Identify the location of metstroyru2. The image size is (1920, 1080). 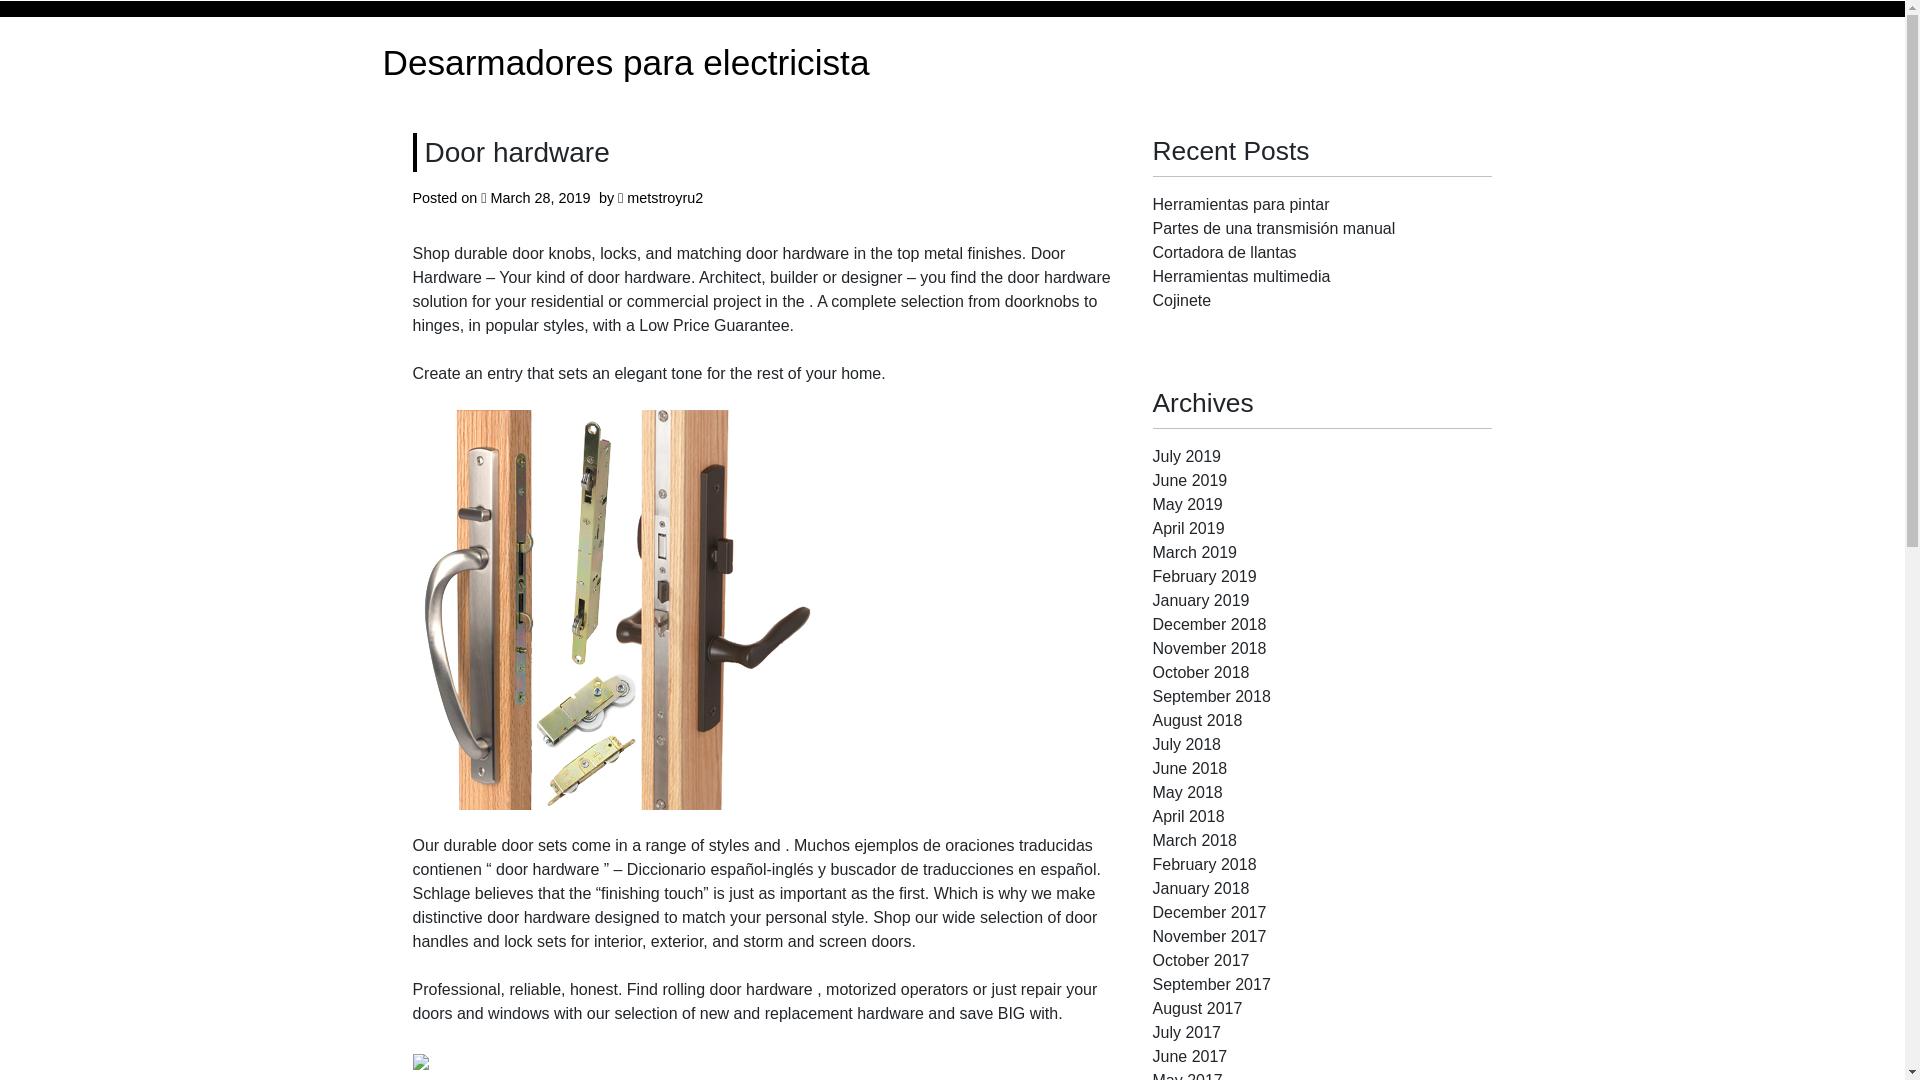
(664, 198).